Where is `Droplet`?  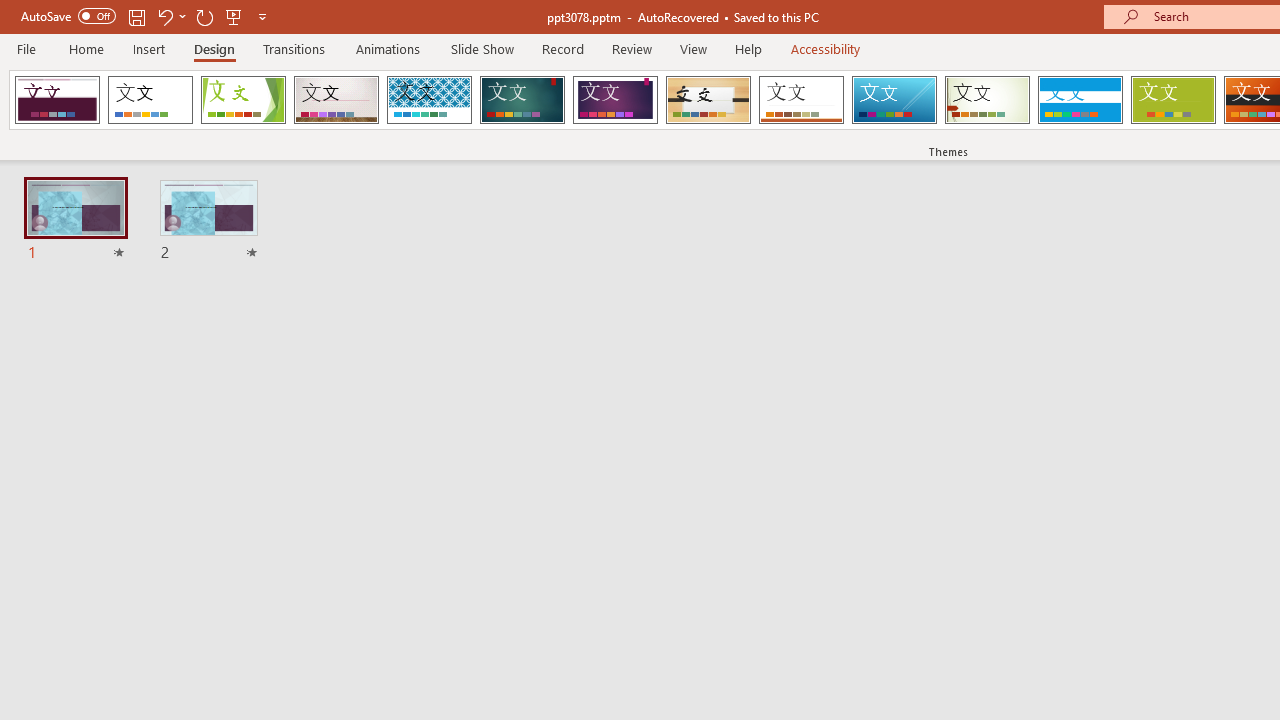 Droplet is located at coordinates (57, 100).